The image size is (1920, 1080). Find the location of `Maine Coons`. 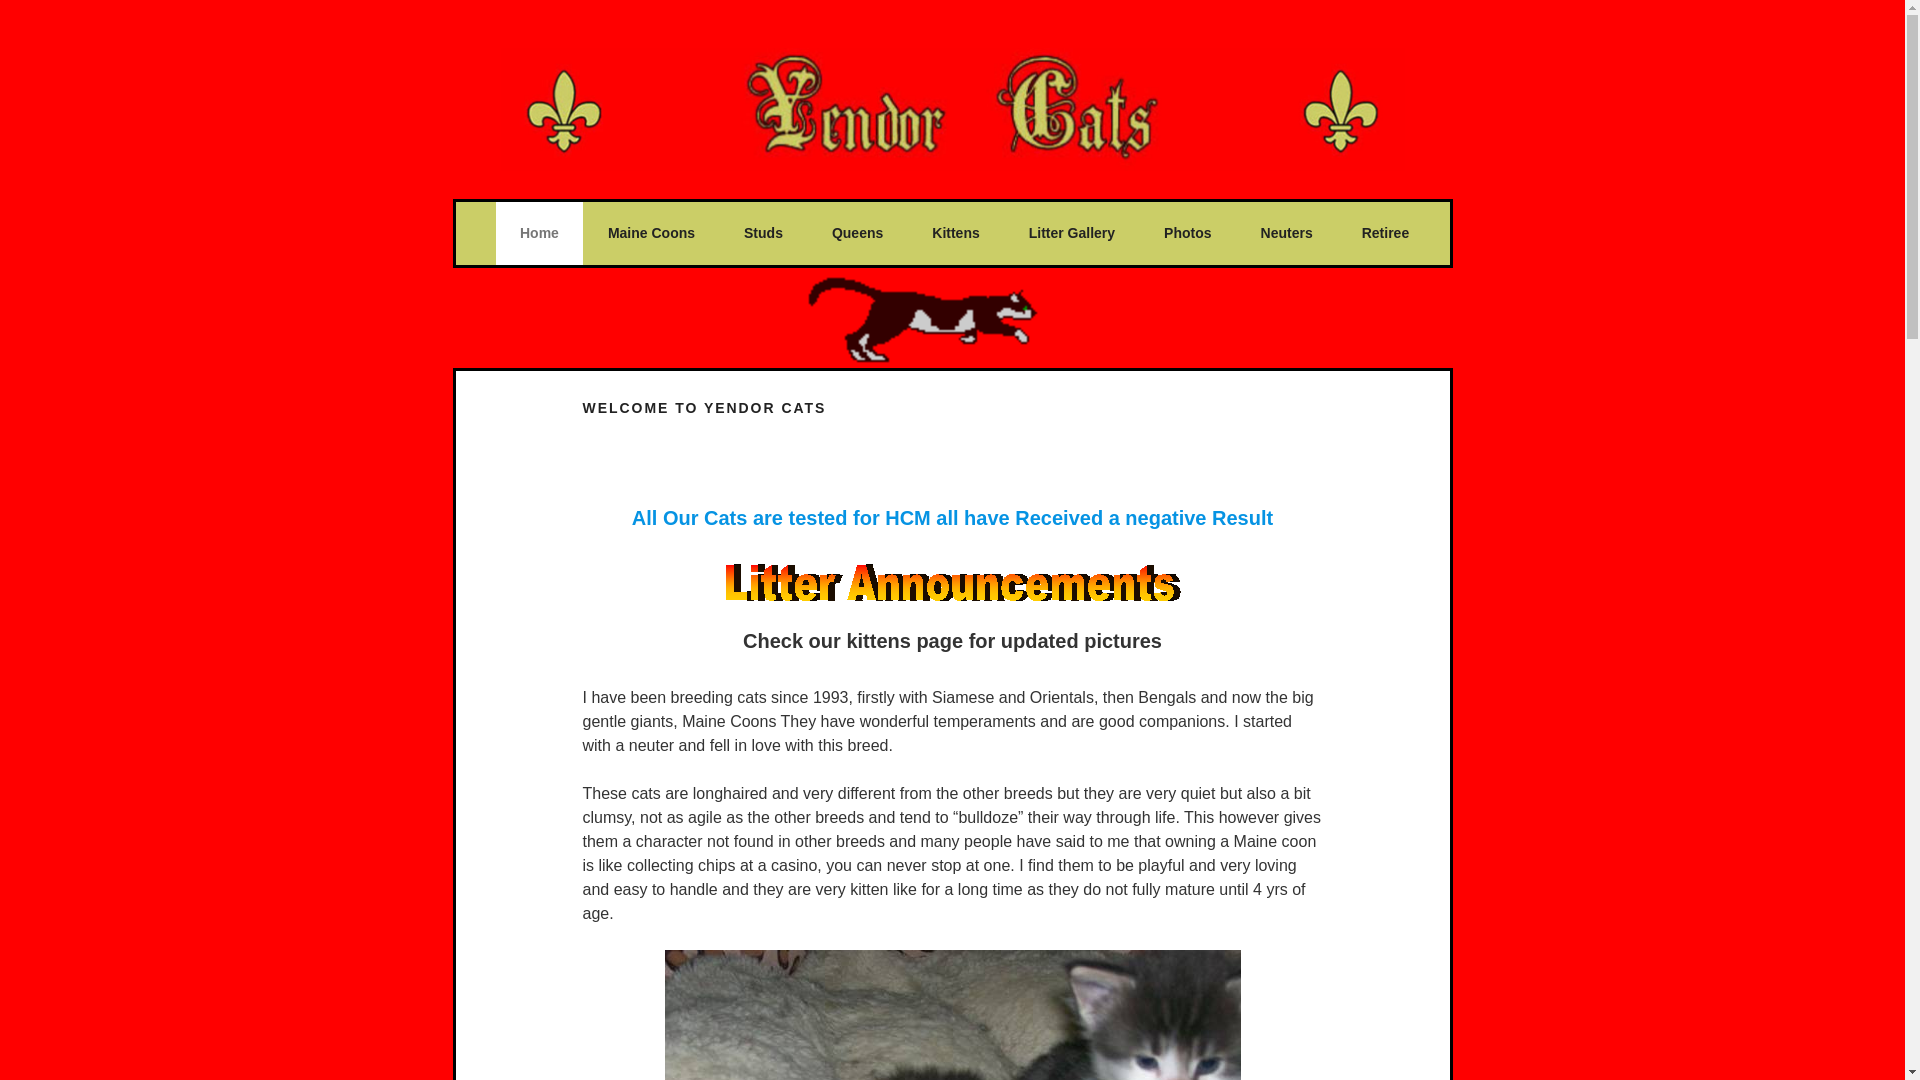

Maine Coons is located at coordinates (650, 234).